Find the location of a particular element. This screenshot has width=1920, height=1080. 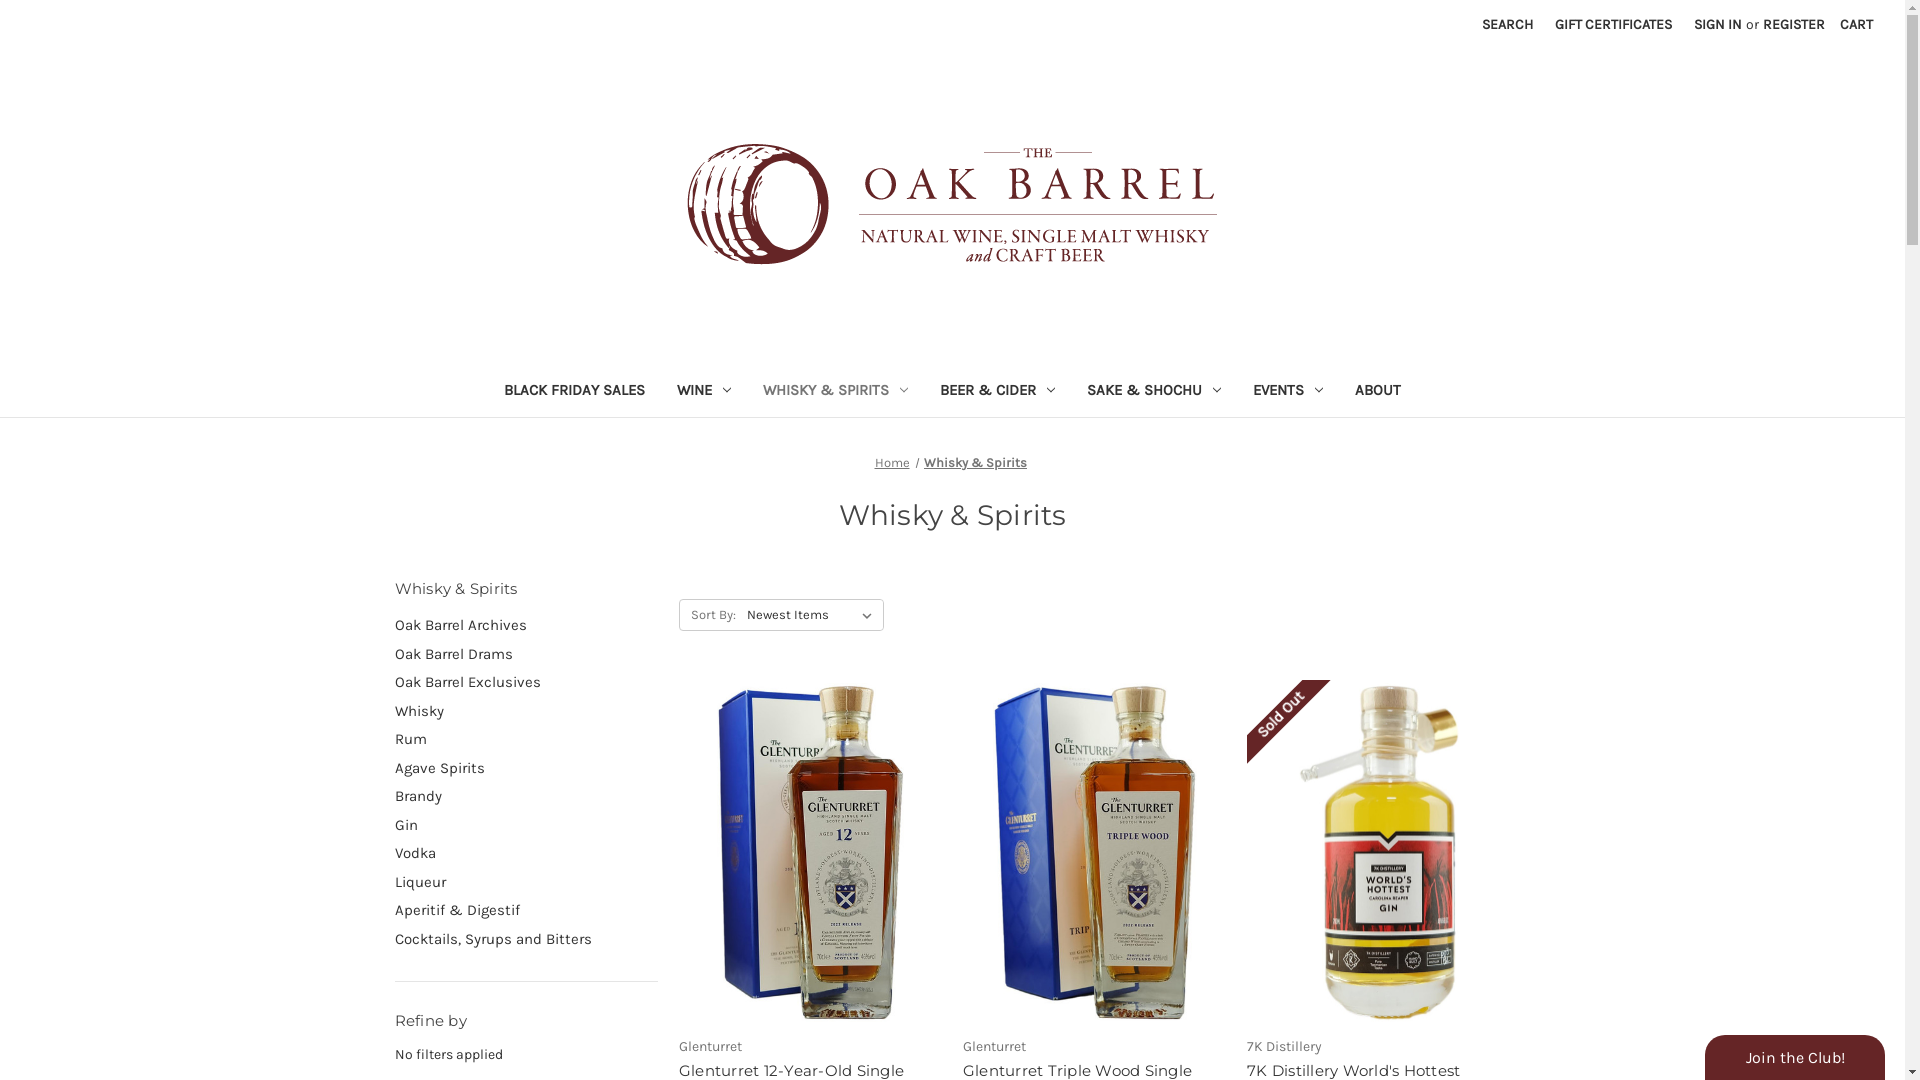

BLACK FRIDAY SALES is located at coordinates (574, 392).